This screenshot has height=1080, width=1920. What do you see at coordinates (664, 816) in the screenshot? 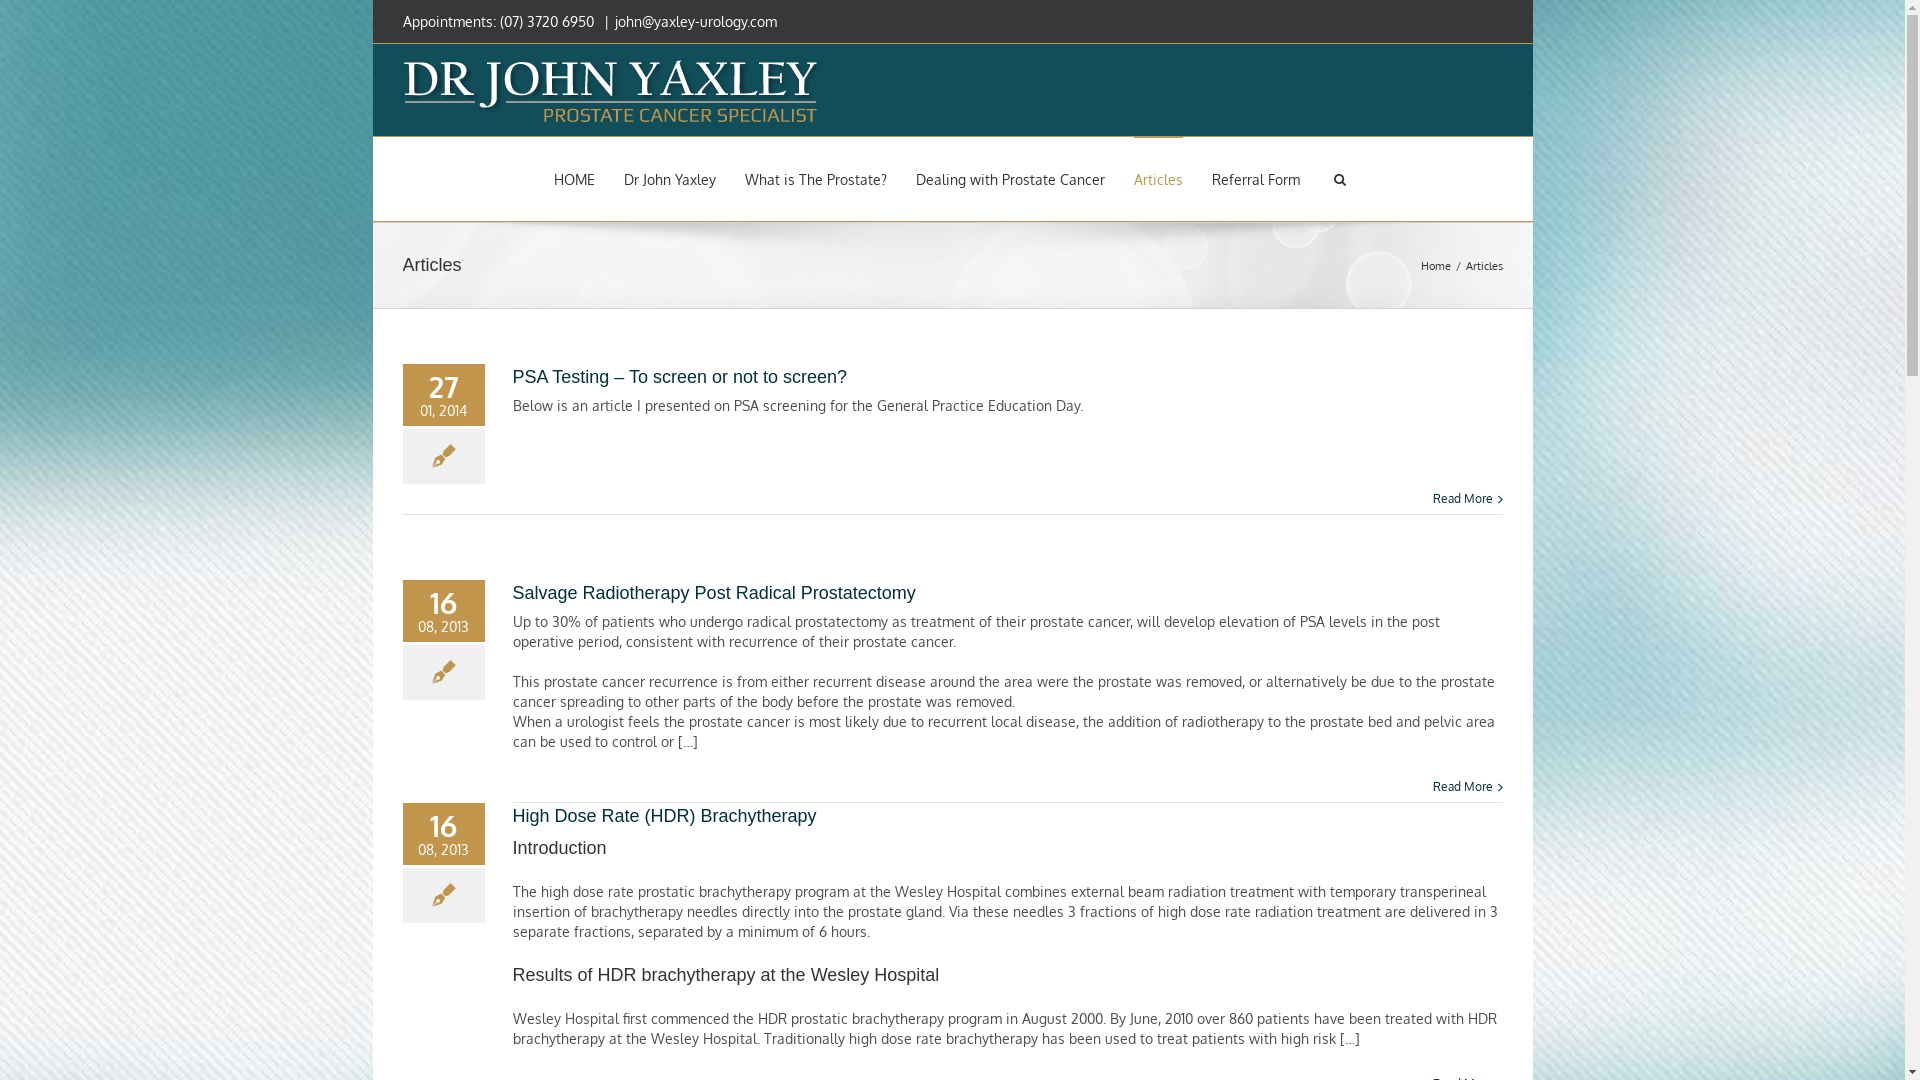
I see `High Dose Rate (HDR) Brachytherapy` at bounding box center [664, 816].